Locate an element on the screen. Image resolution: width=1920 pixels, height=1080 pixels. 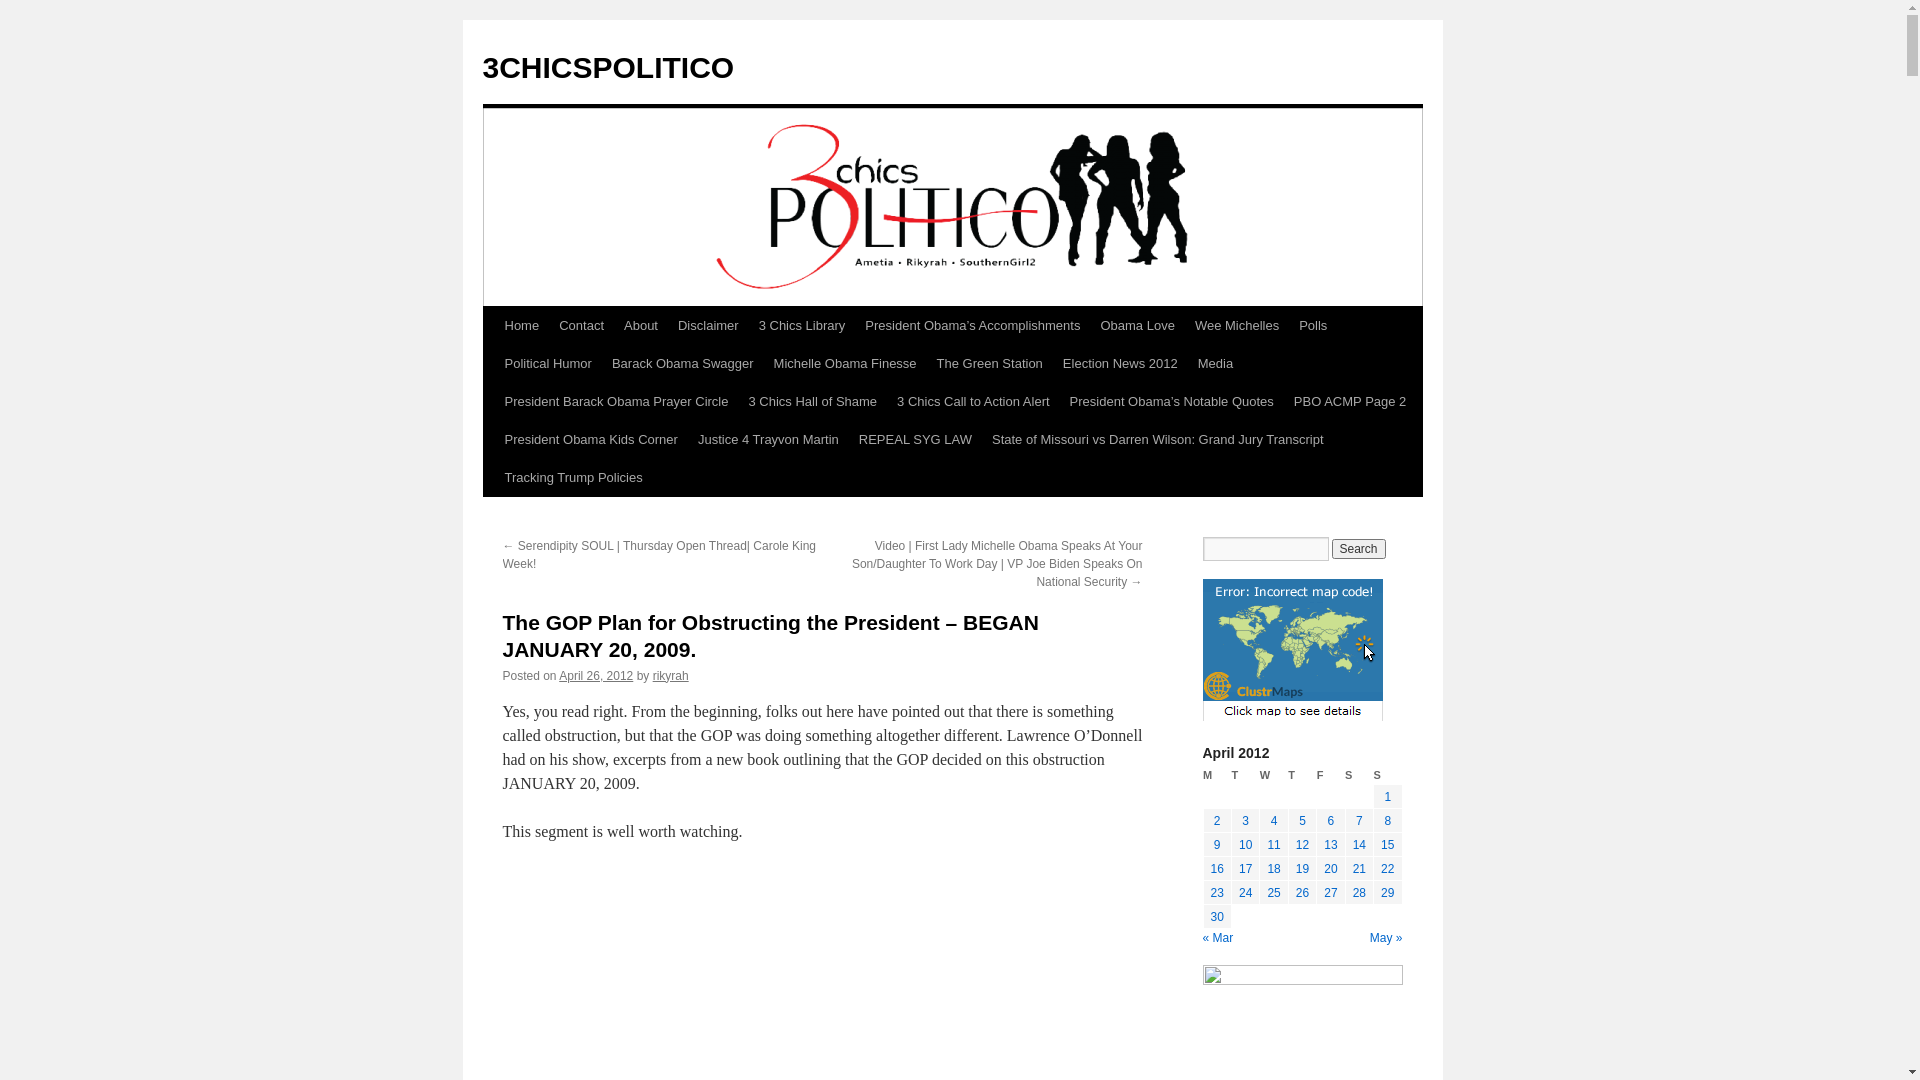
29 is located at coordinates (1388, 893).